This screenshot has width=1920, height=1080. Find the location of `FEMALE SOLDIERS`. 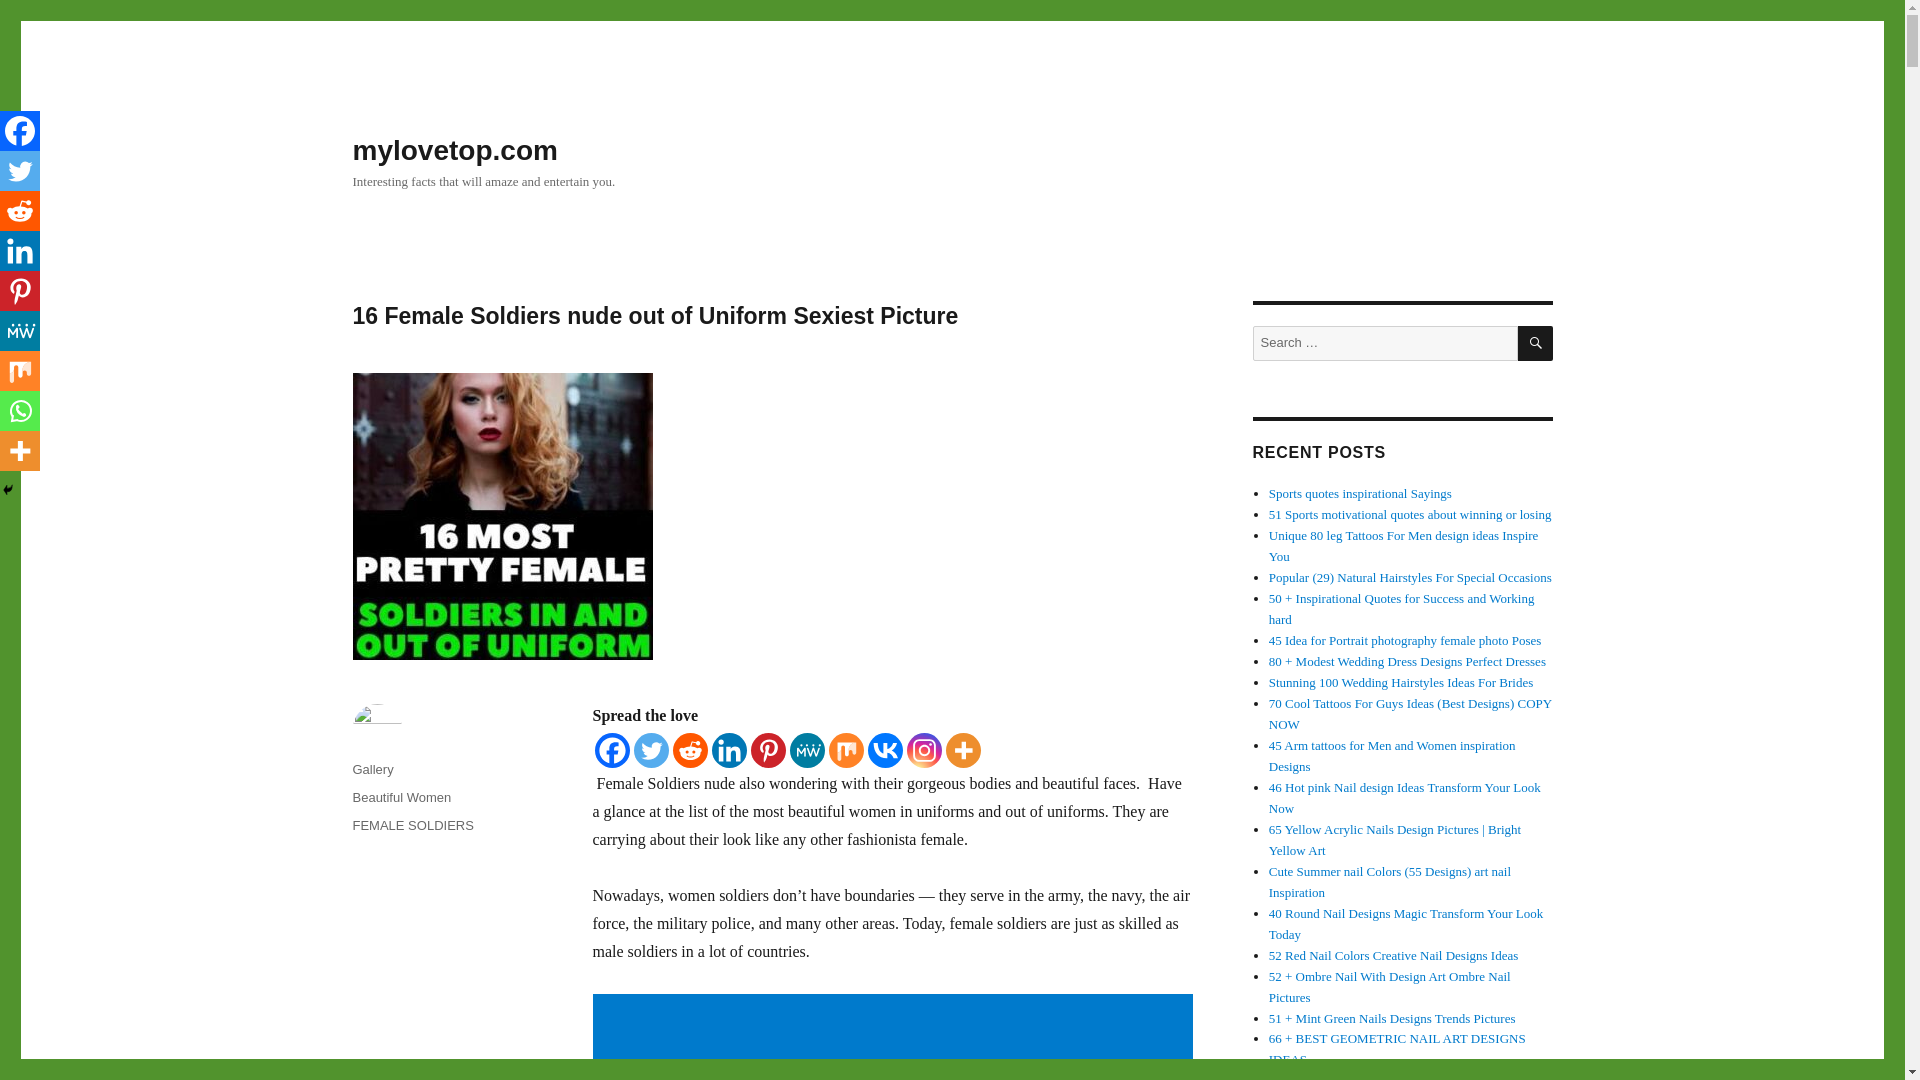

FEMALE SOLDIERS is located at coordinates (412, 824).